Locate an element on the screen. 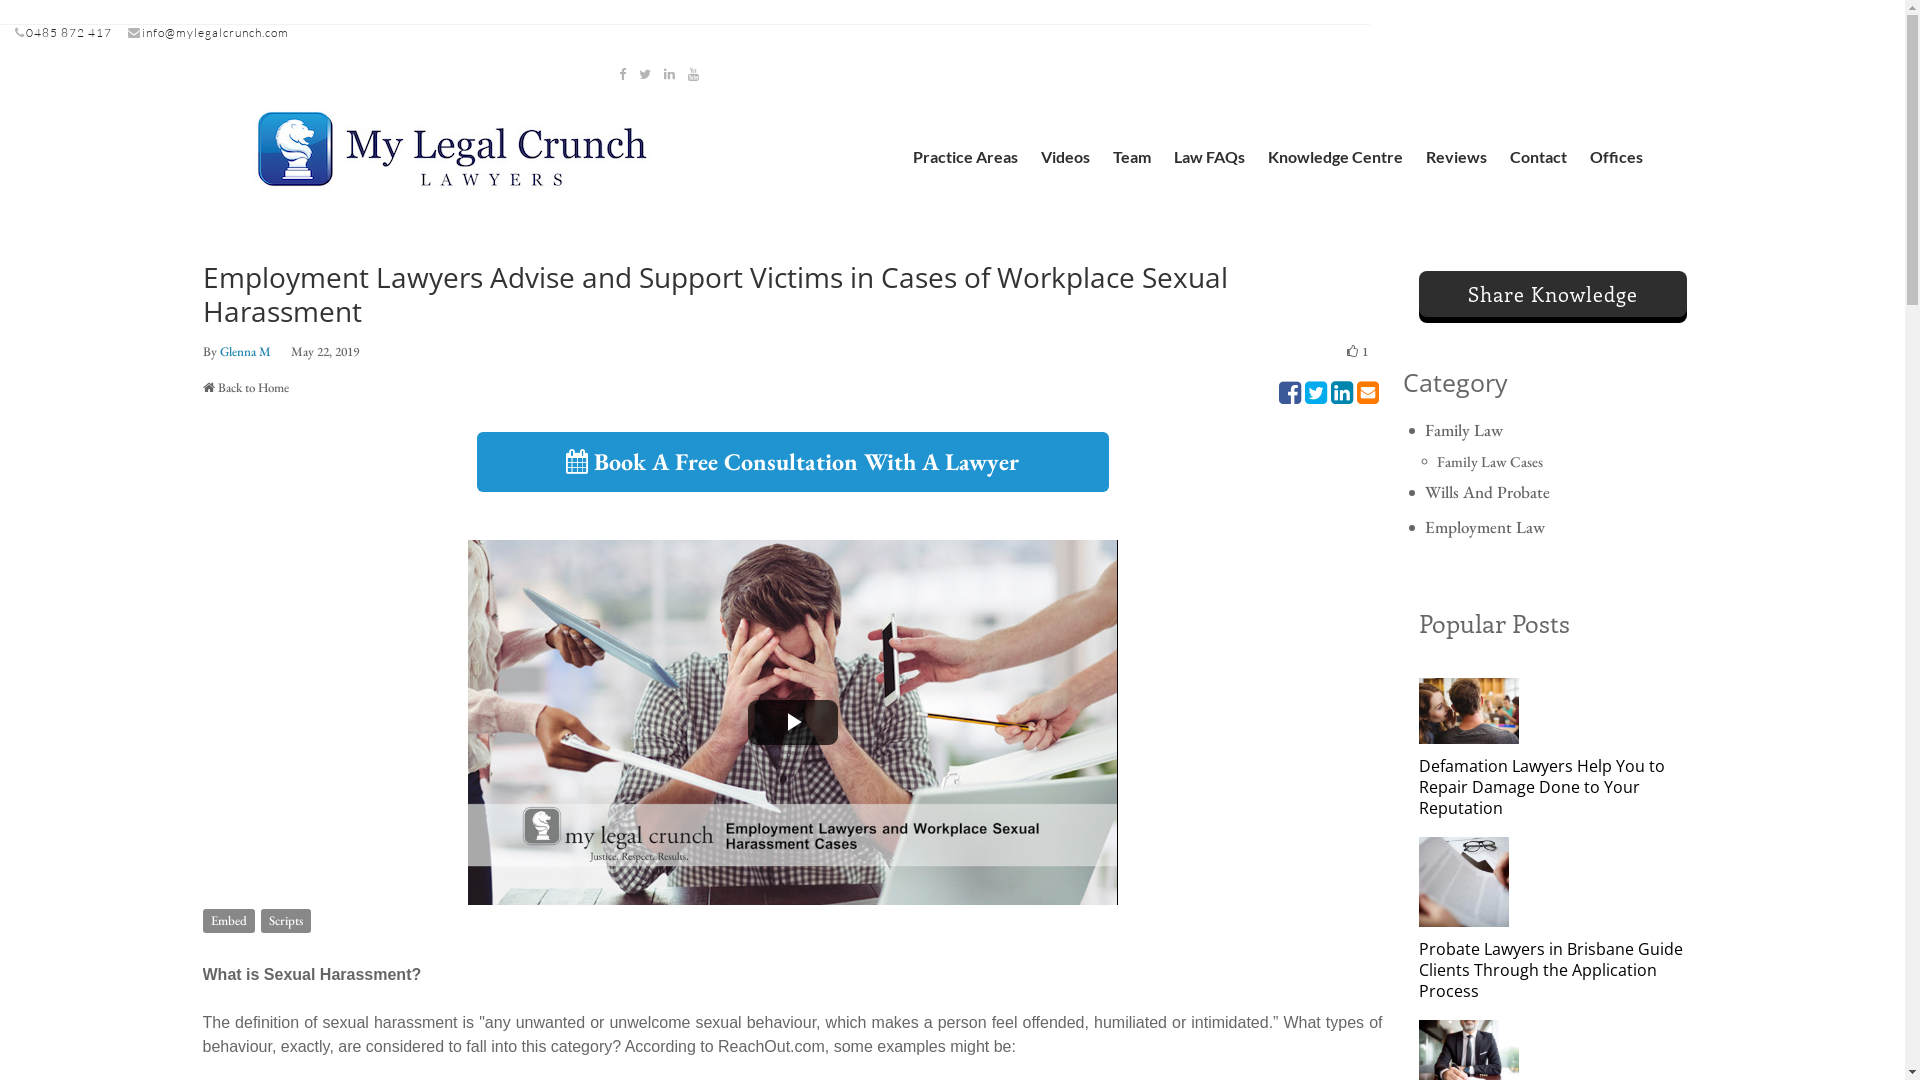  Glenna M is located at coordinates (246, 352).